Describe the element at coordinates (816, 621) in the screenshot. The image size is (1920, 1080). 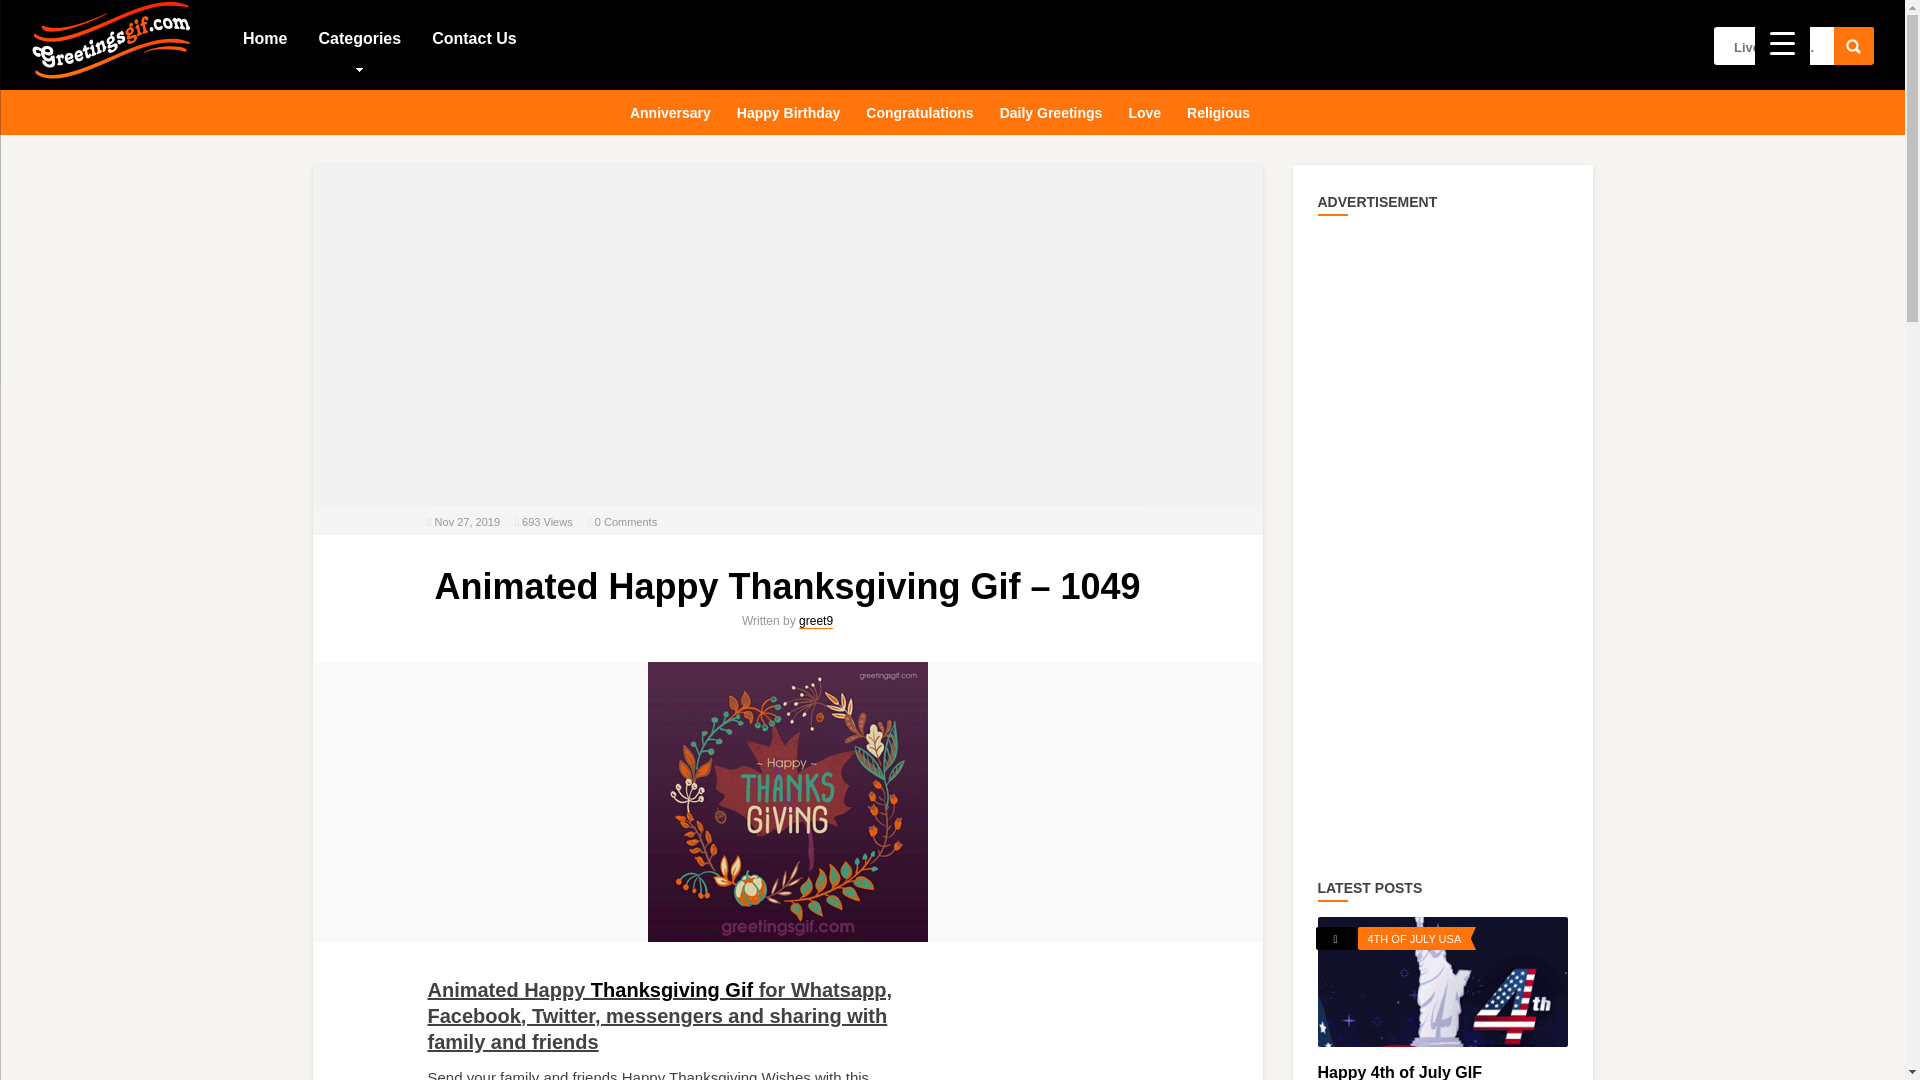
I see `Posts by greet9` at that location.